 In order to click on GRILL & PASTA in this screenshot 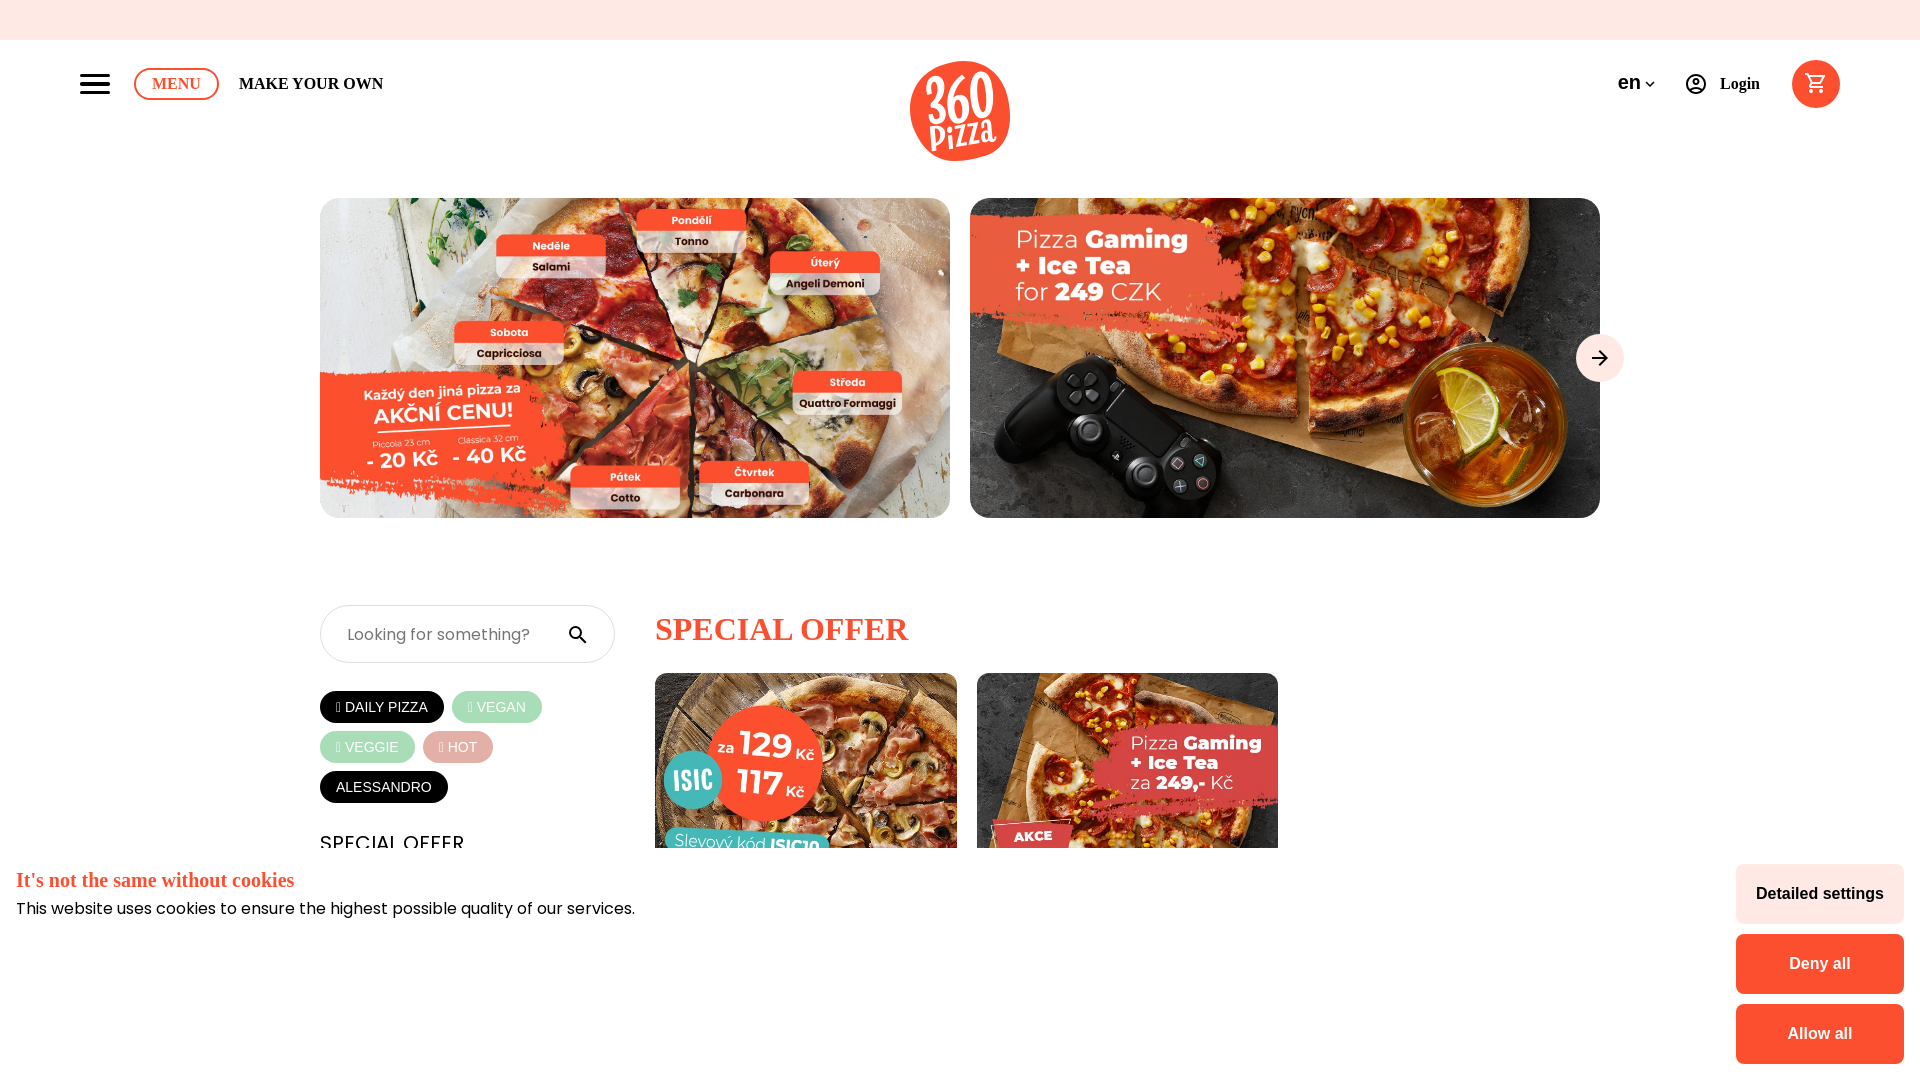, I will do `click(388, 1033)`.